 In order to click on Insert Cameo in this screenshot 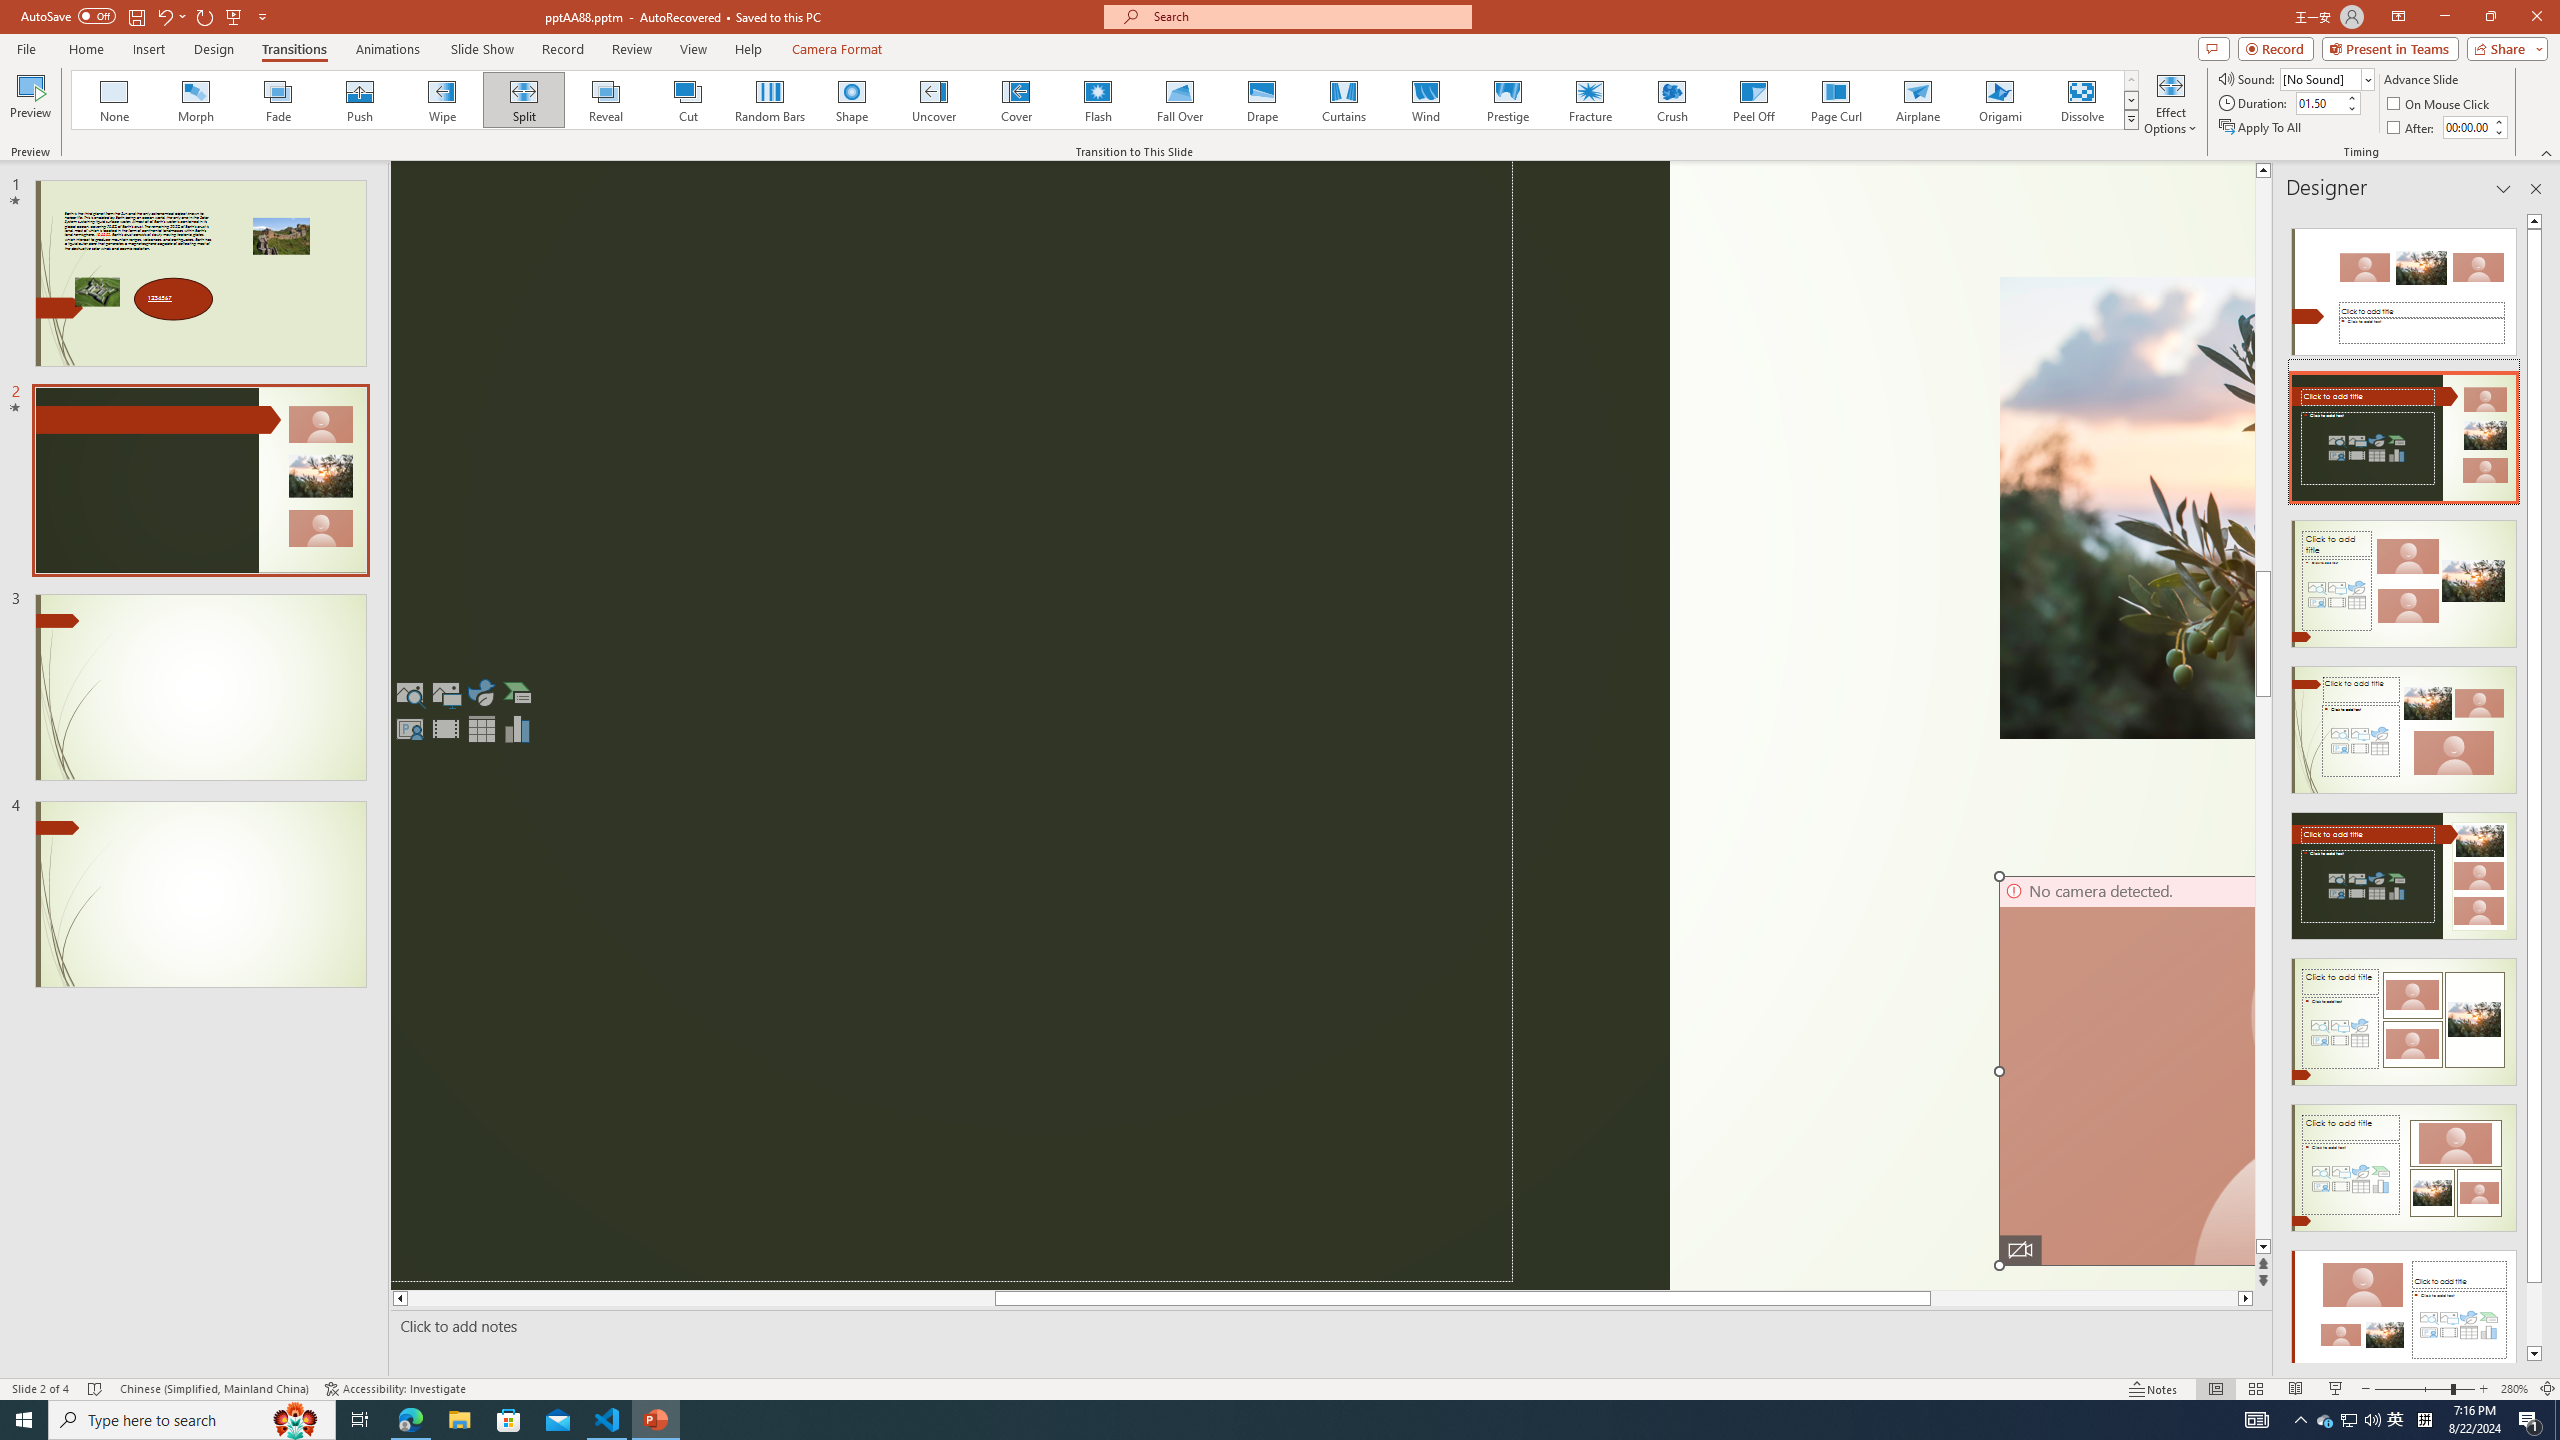, I will do `click(409, 728)`.